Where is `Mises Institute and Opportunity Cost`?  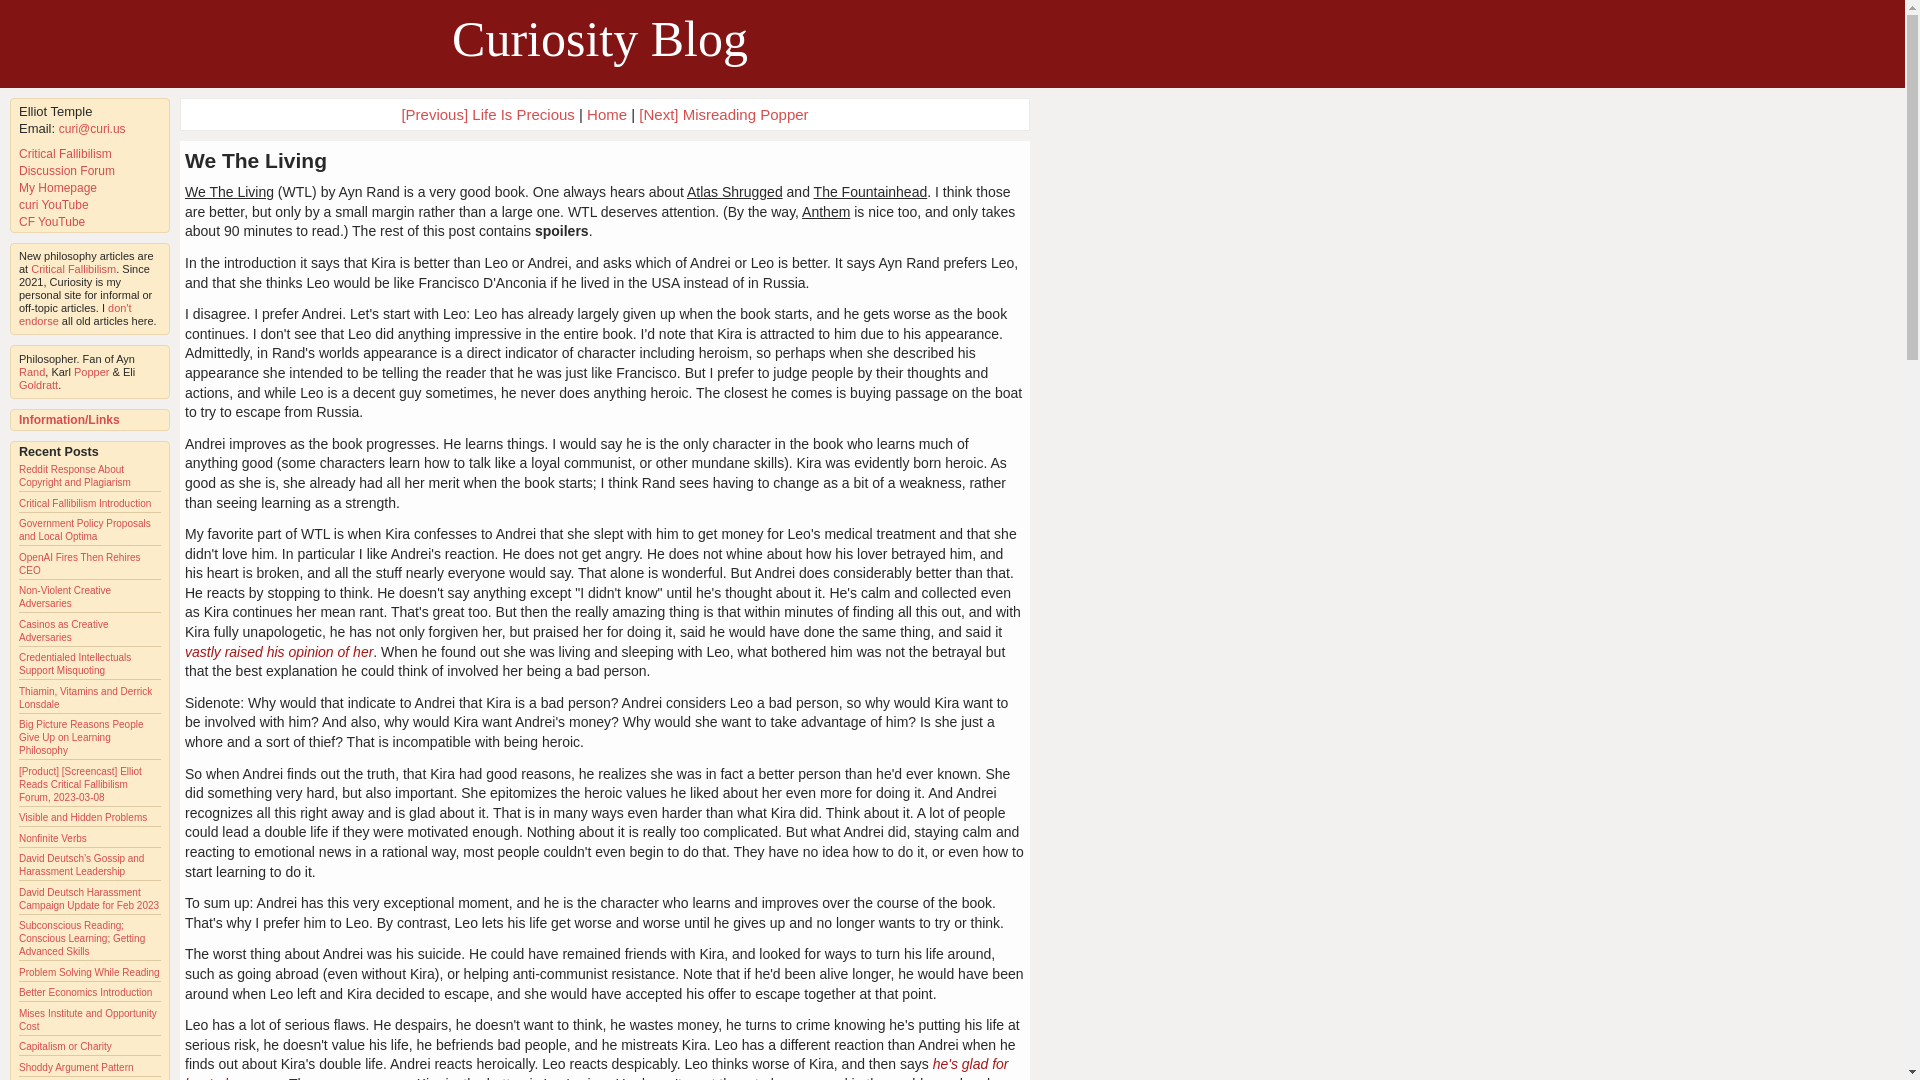
Mises Institute and Opportunity Cost is located at coordinates (88, 1020).